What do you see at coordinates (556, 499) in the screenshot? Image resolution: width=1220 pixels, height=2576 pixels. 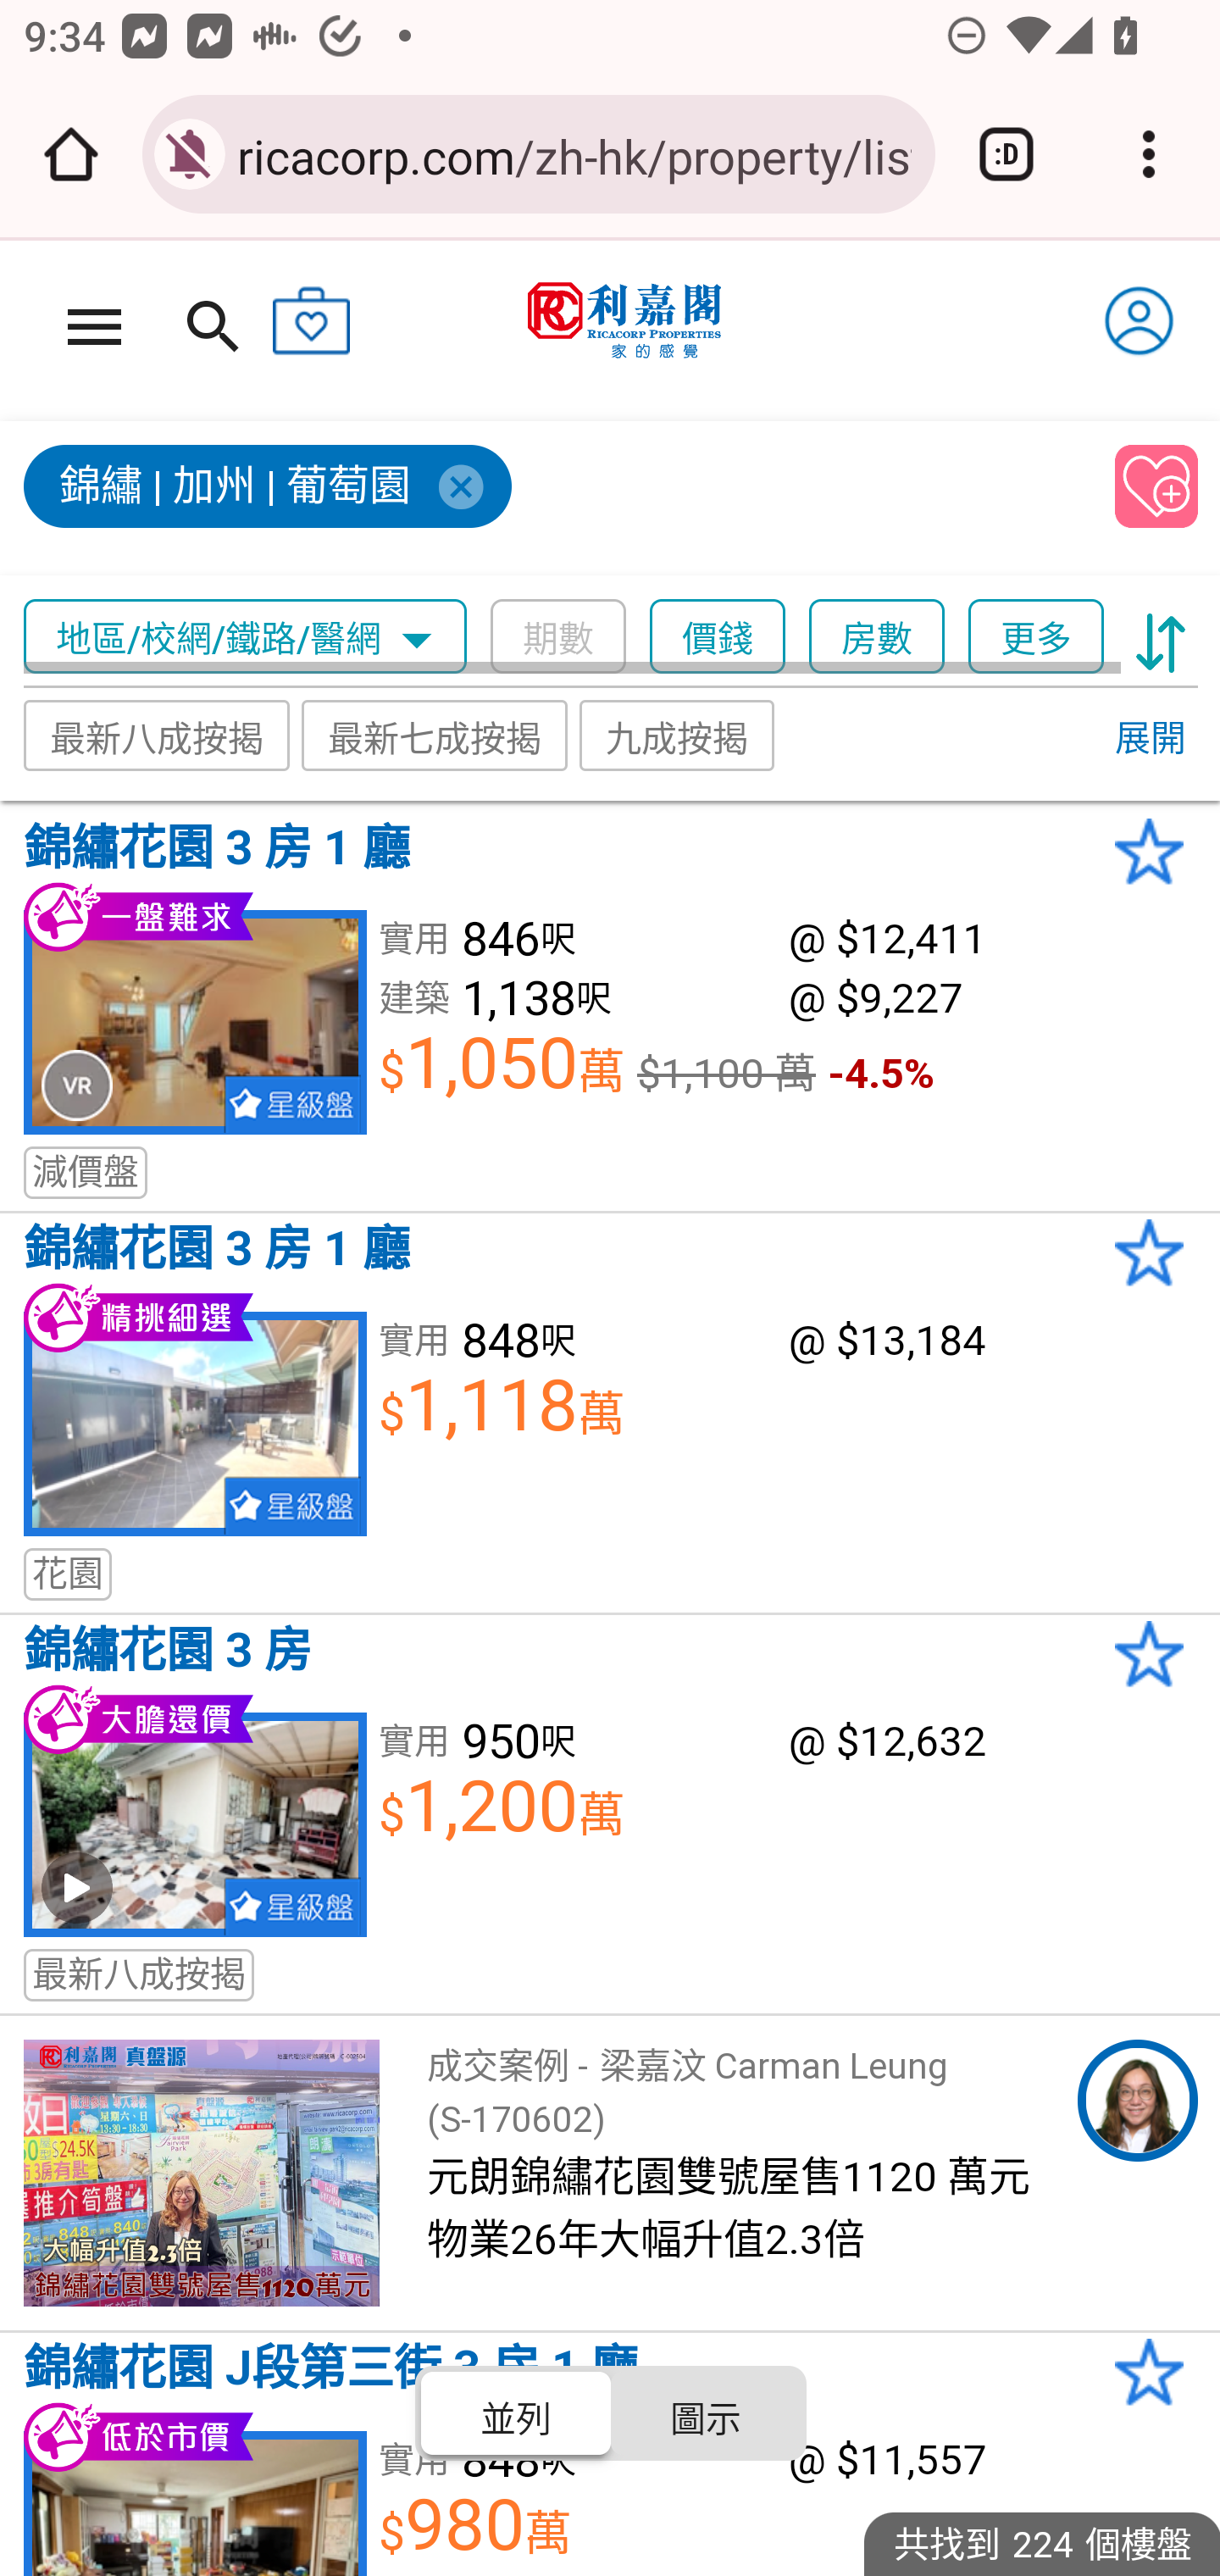 I see `錦繡 | 加州 | 葡萄園` at bounding box center [556, 499].